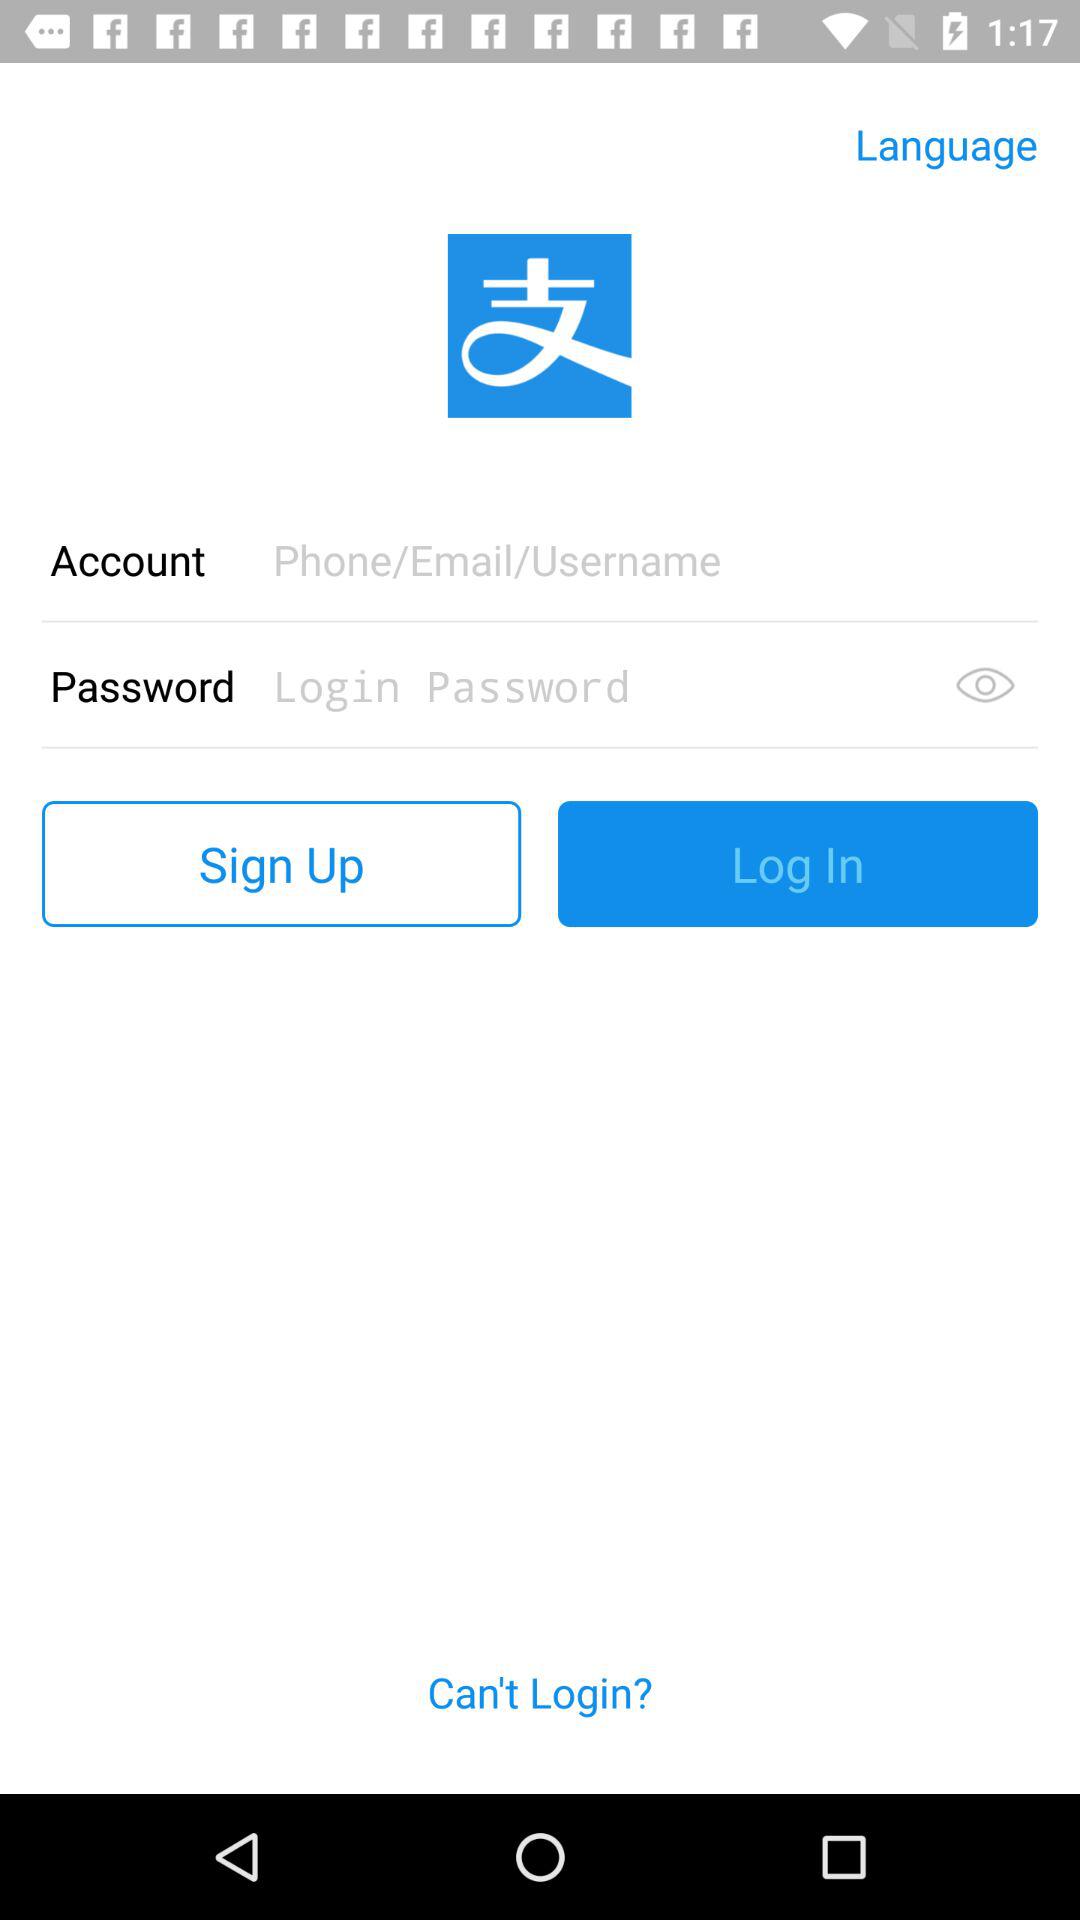  I want to click on launch icon above the can't login?, so click(798, 864).